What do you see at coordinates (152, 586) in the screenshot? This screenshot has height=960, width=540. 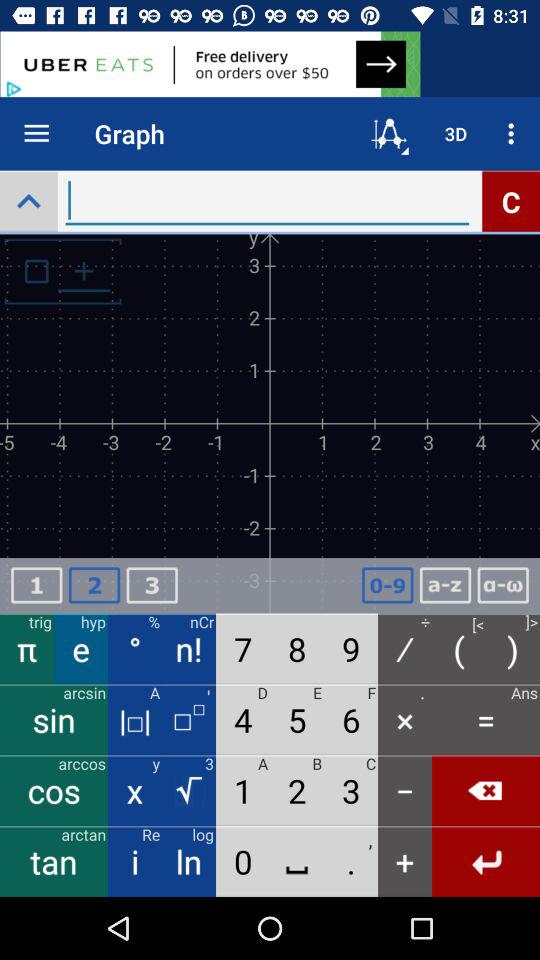 I see `numeric box option` at bounding box center [152, 586].